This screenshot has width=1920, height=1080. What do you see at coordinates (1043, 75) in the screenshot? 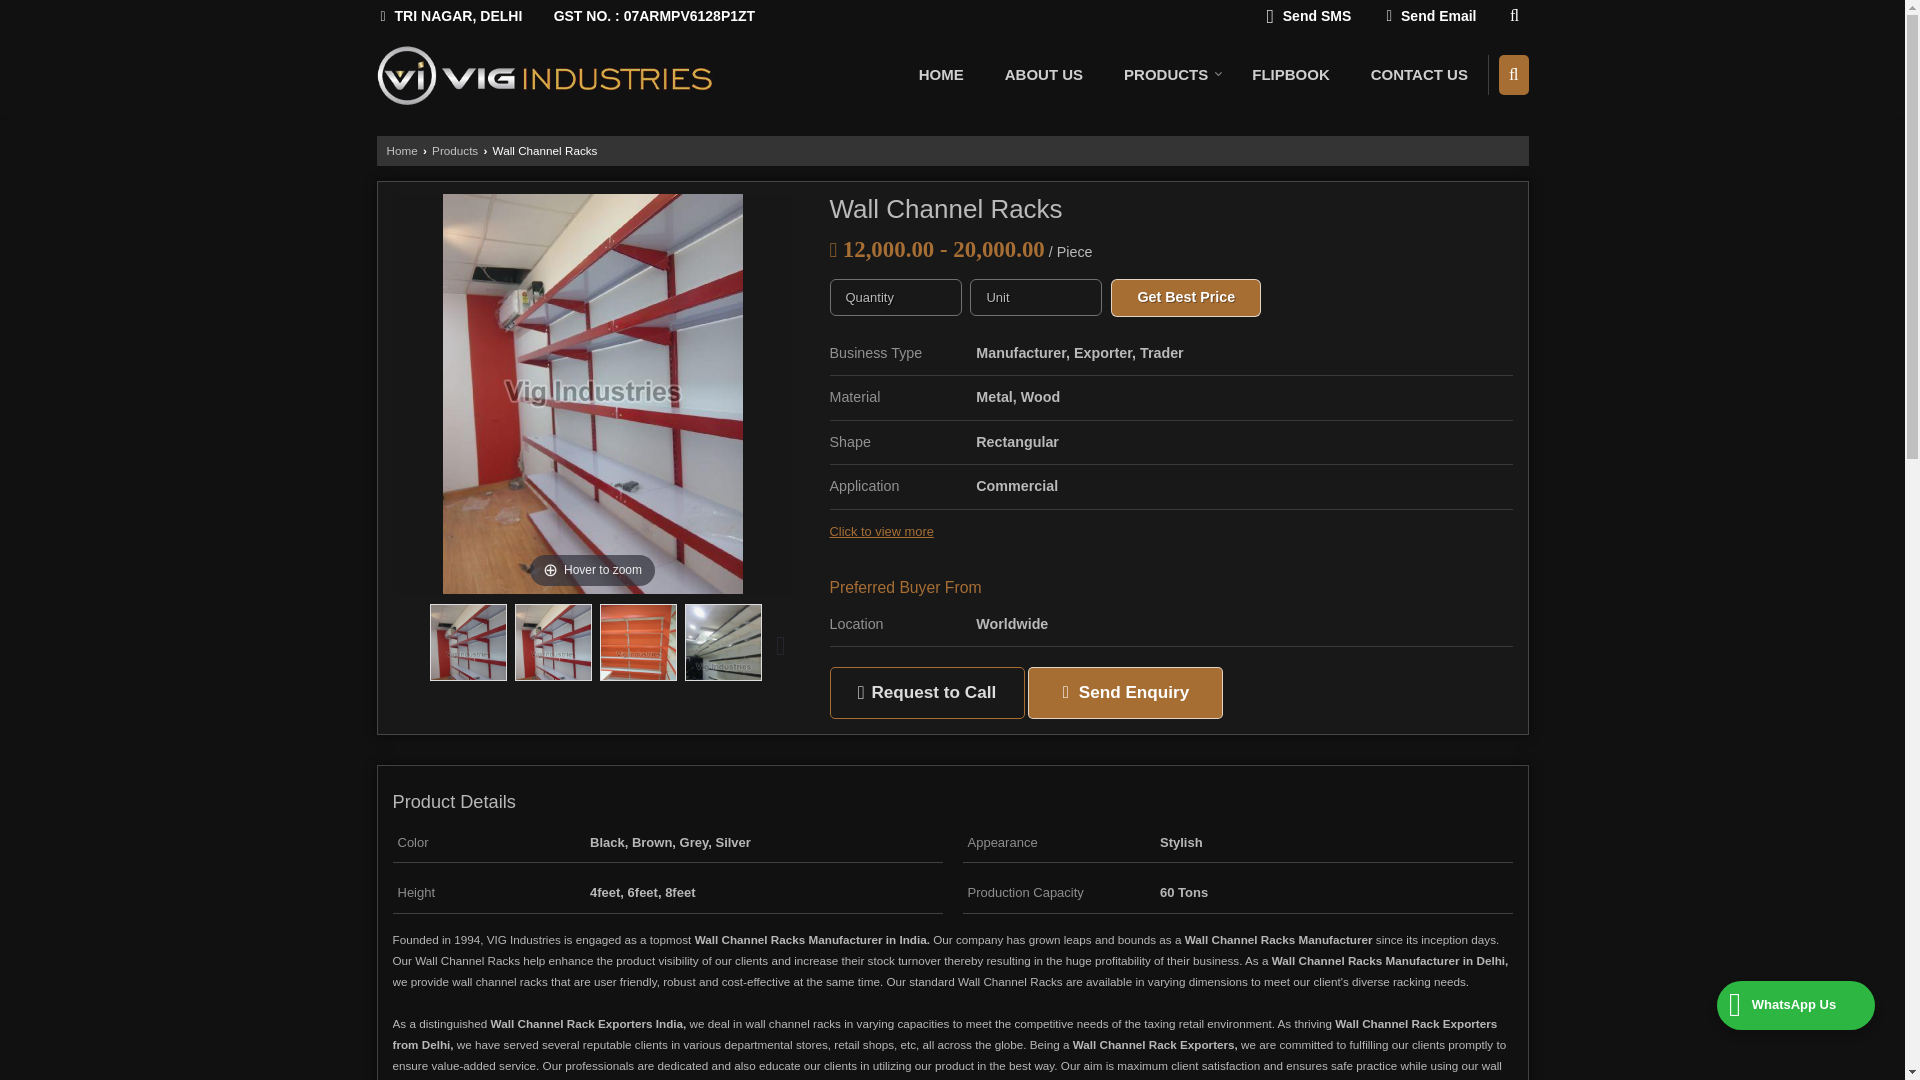
I see `About Us` at bounding box center [1043, 75].